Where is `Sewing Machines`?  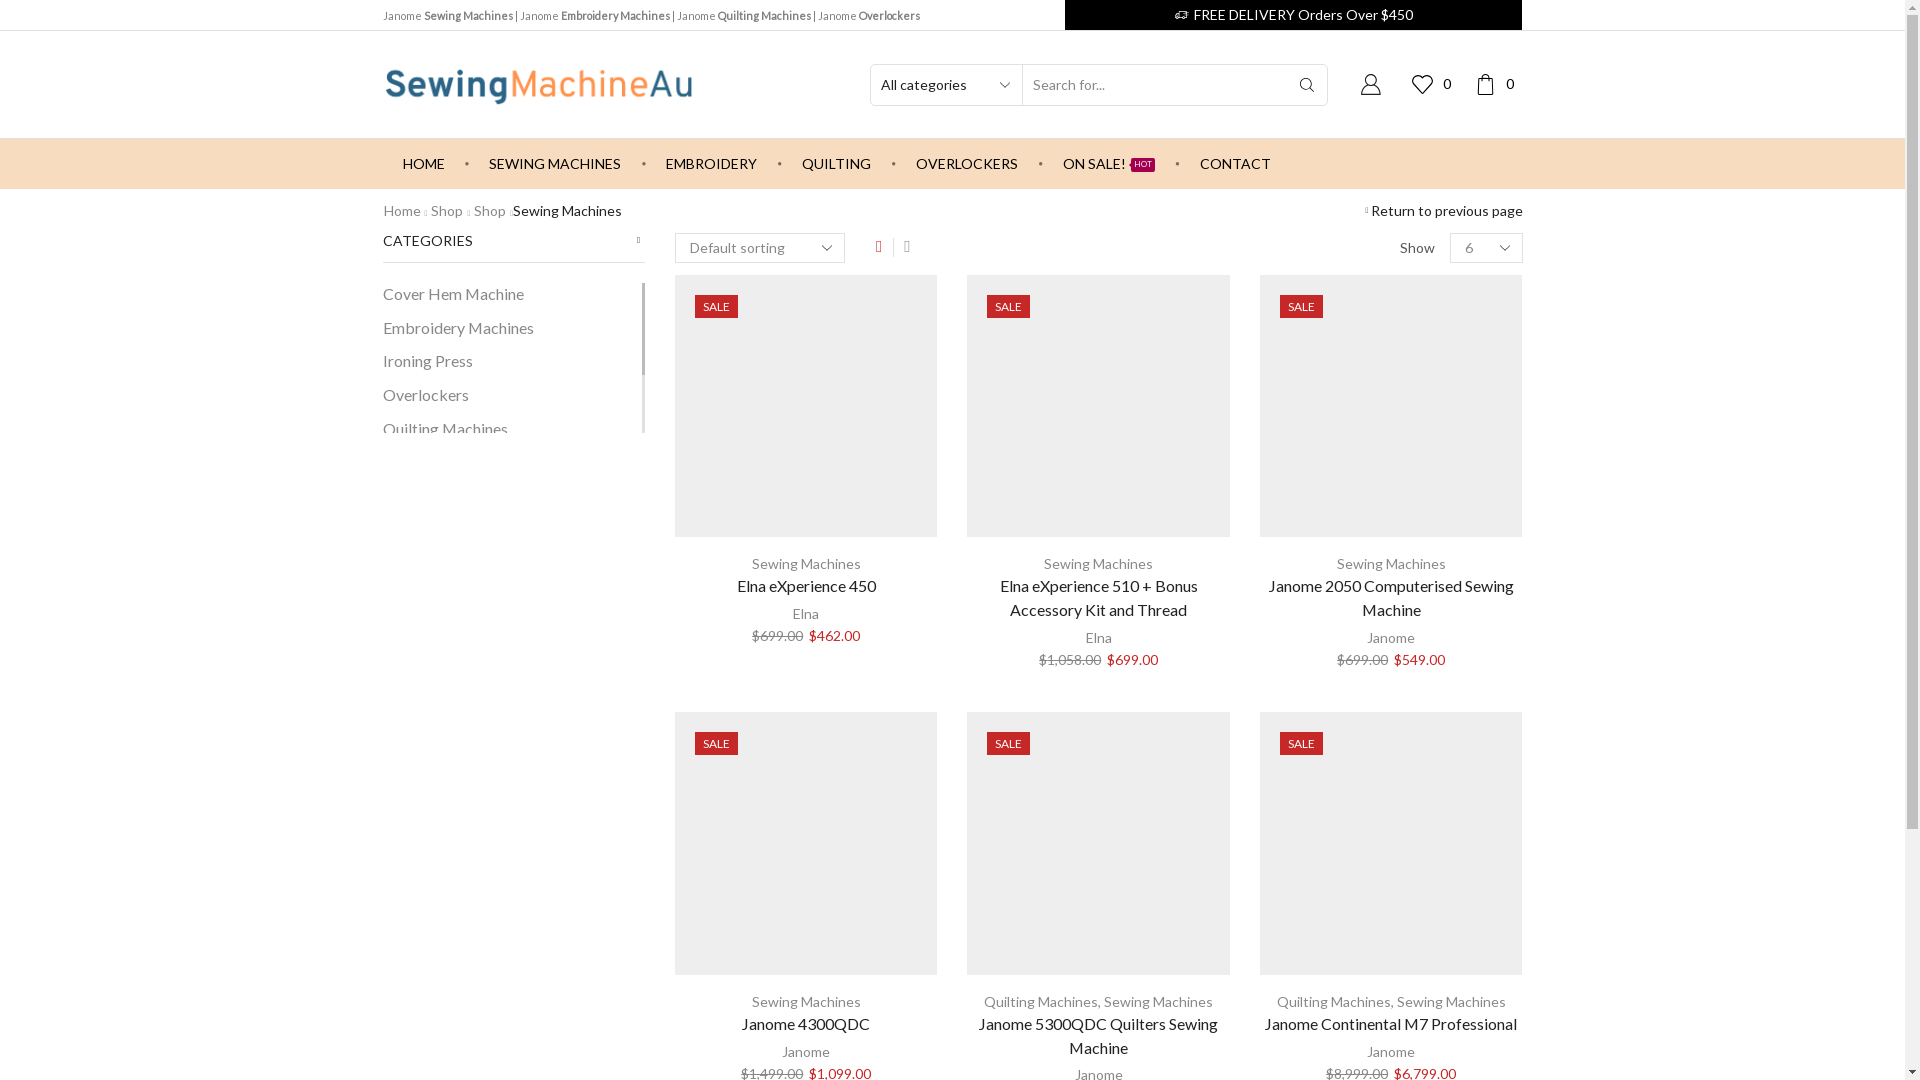 Sewing Machines is located at coordinates (806, 1002).